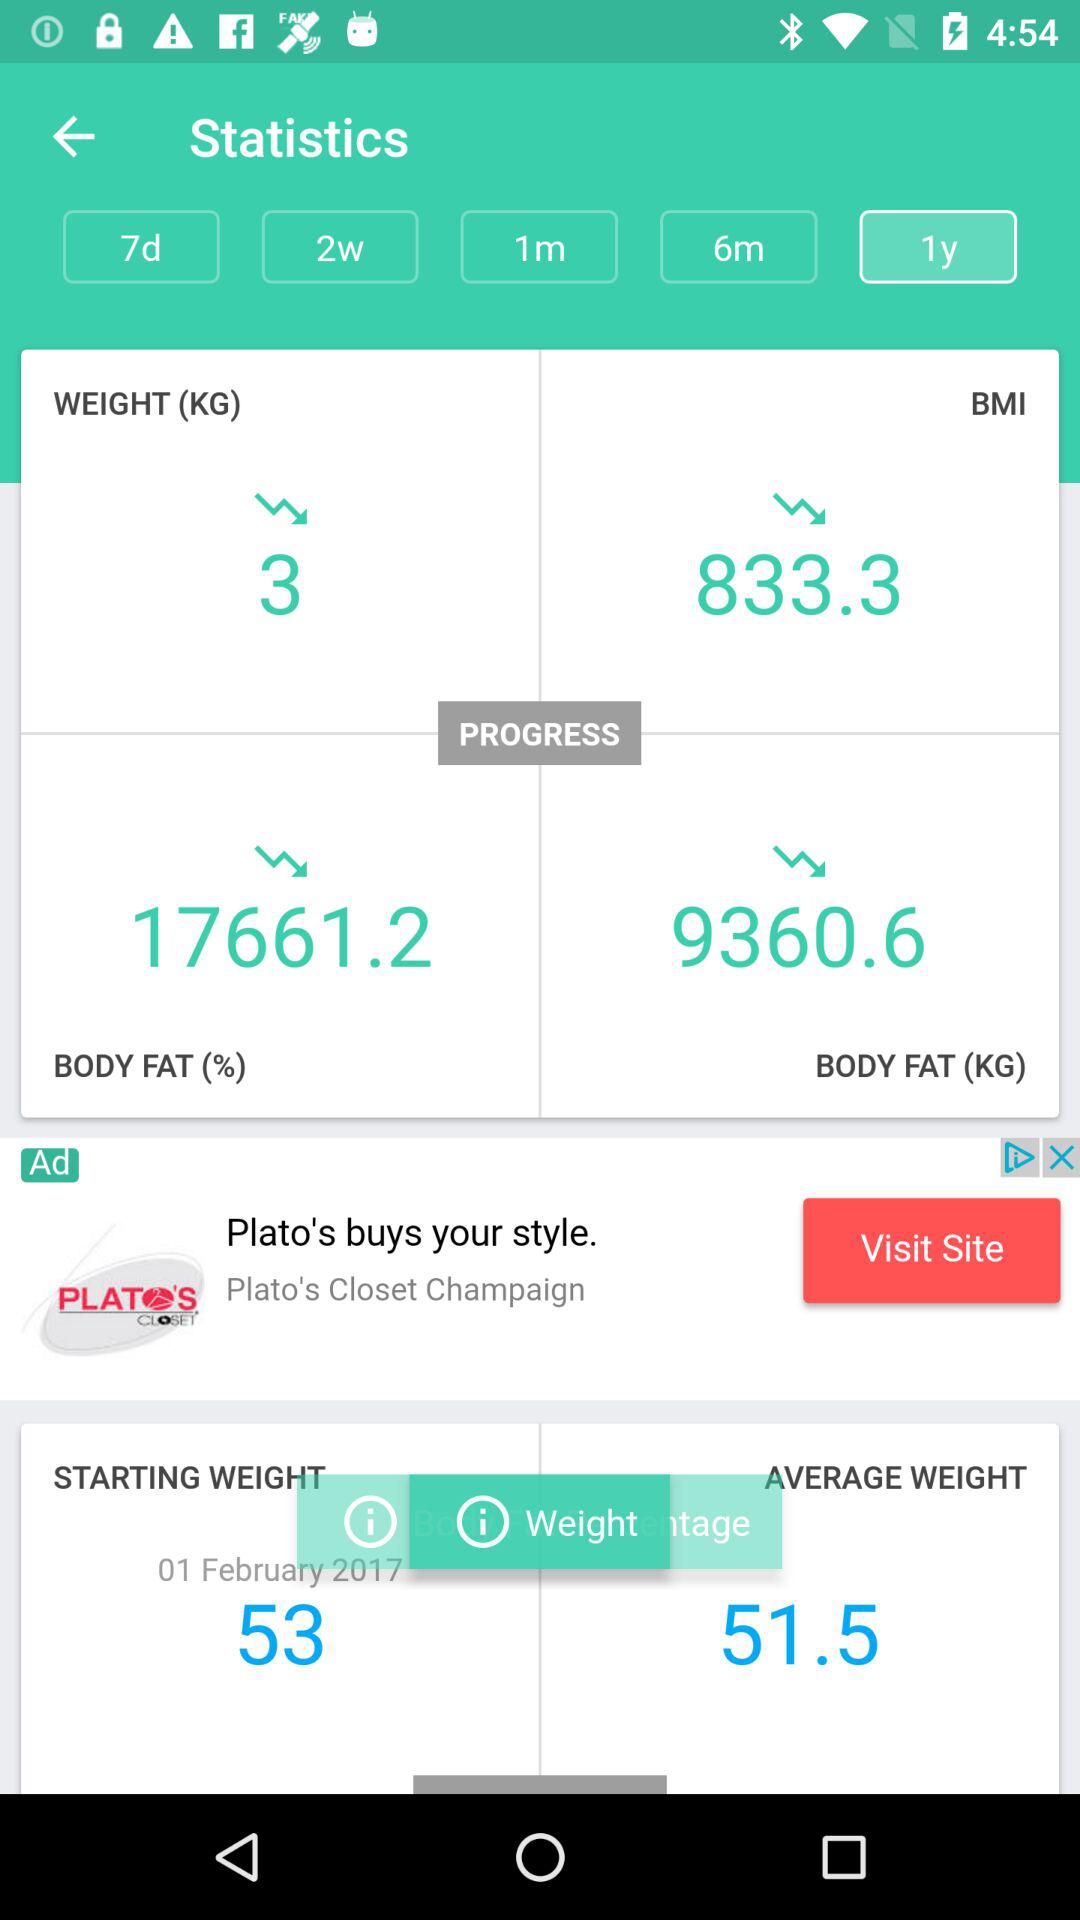 This screenshot has width=1080, height=1920. Describe the element at coordinates (540, 1268) in the screenshot. I see `advertisement page` at that location.